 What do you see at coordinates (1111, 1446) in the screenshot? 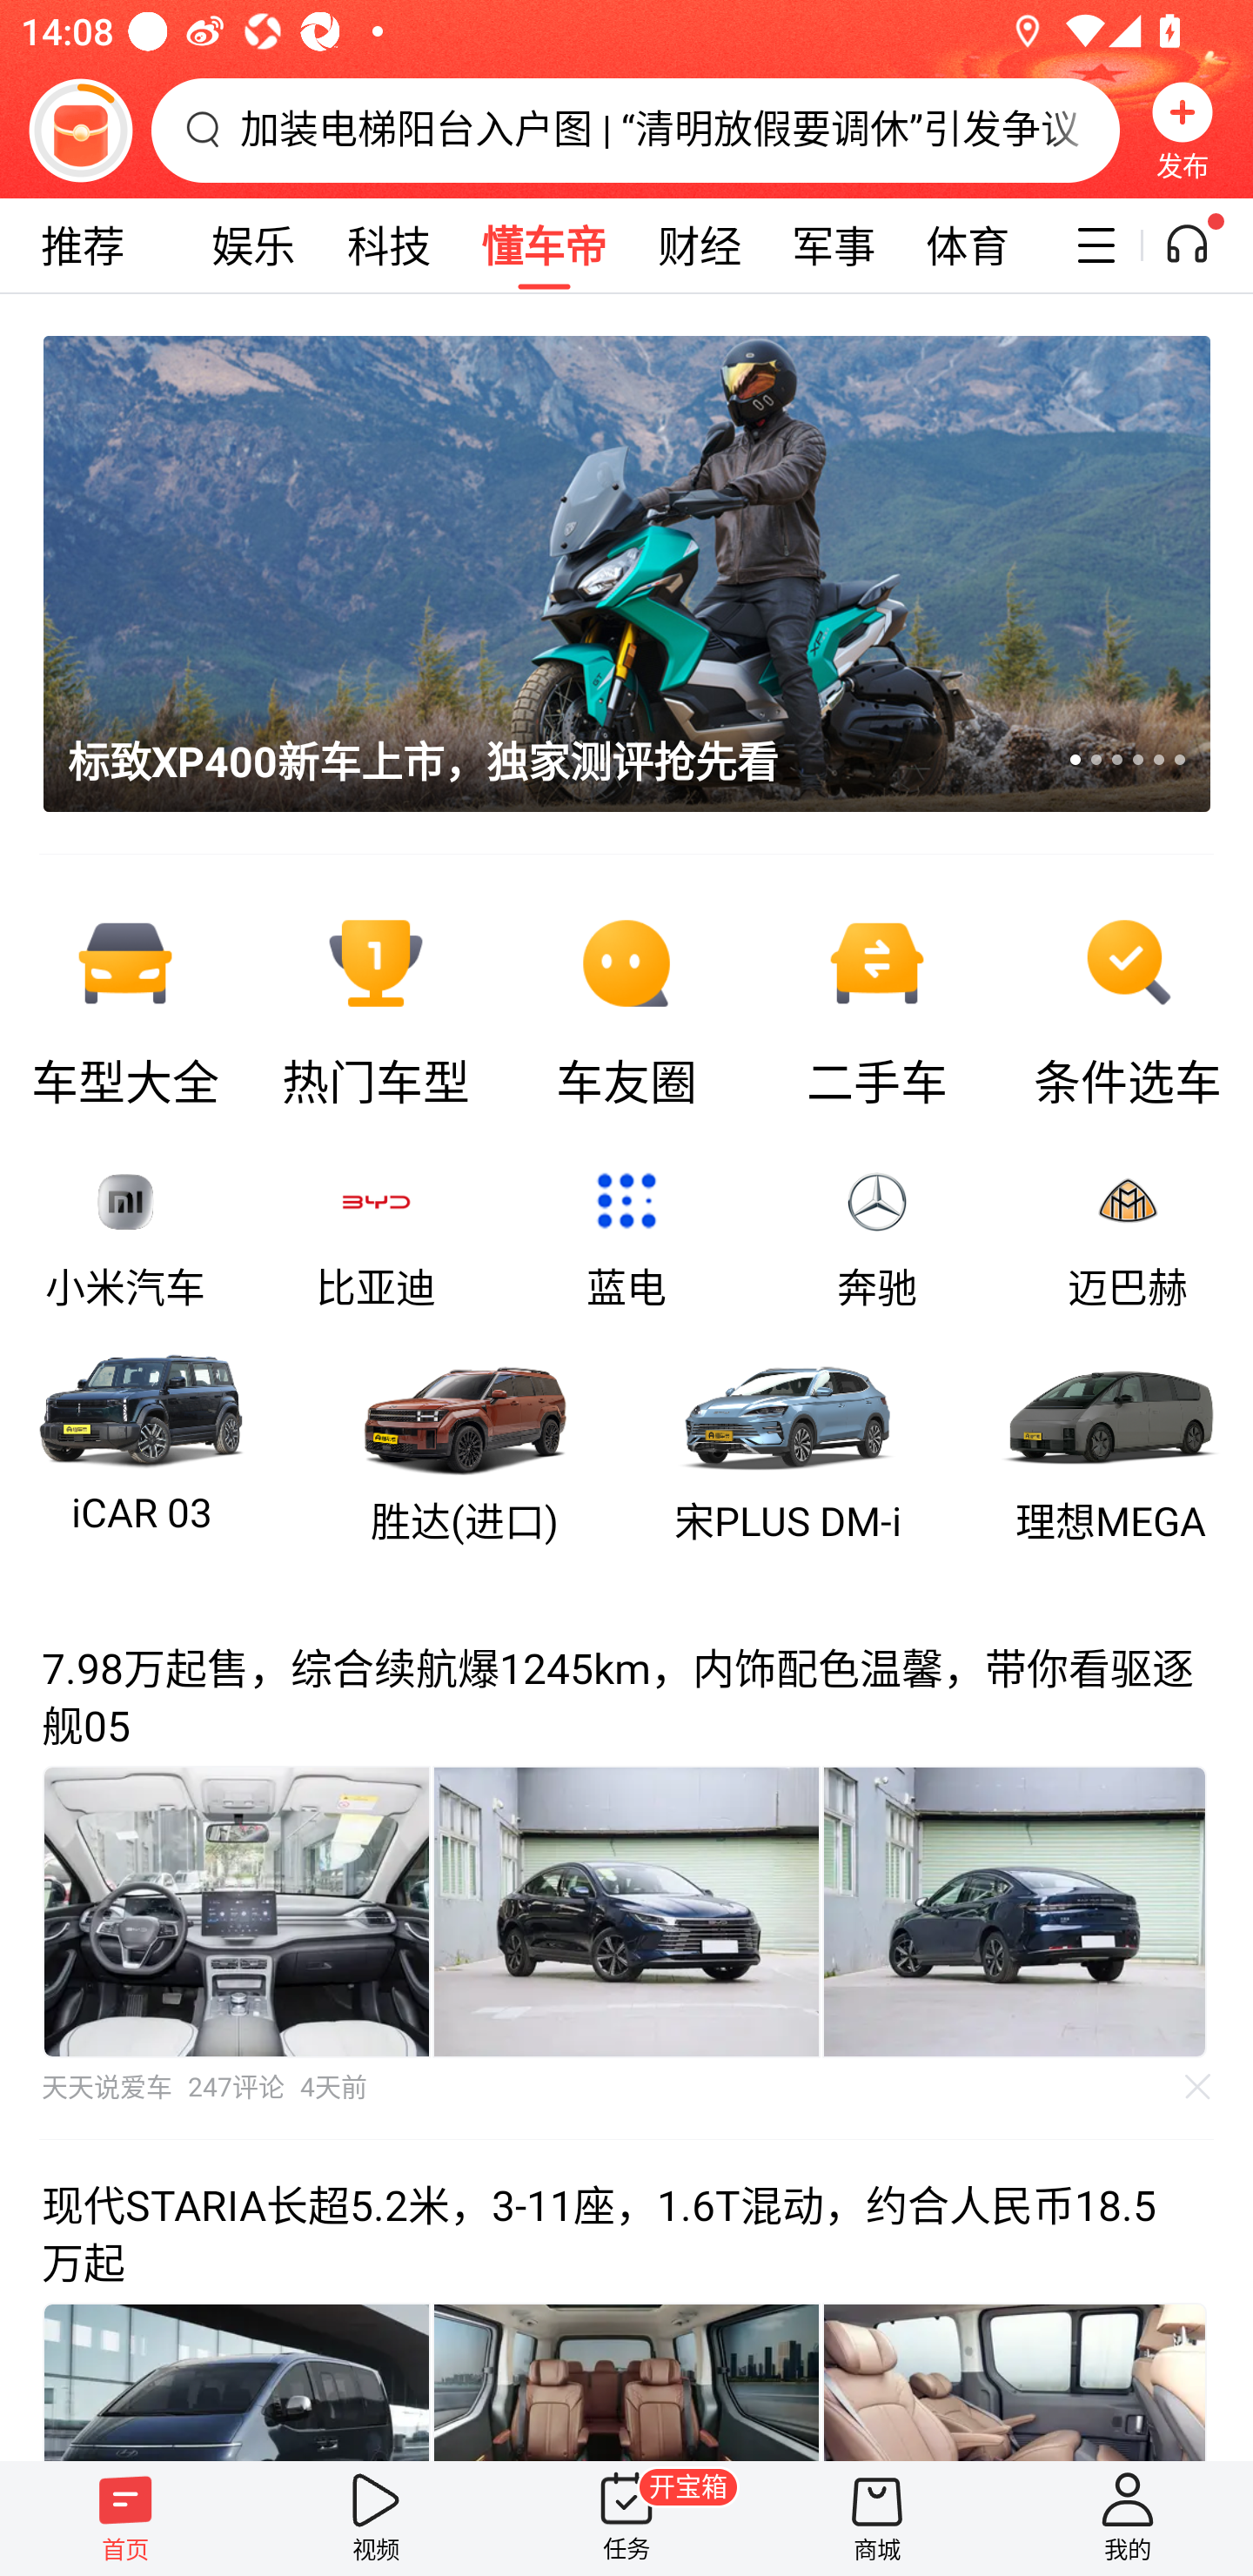
I see `理想MEGA按钮` at bounding box center [1111, 1446].